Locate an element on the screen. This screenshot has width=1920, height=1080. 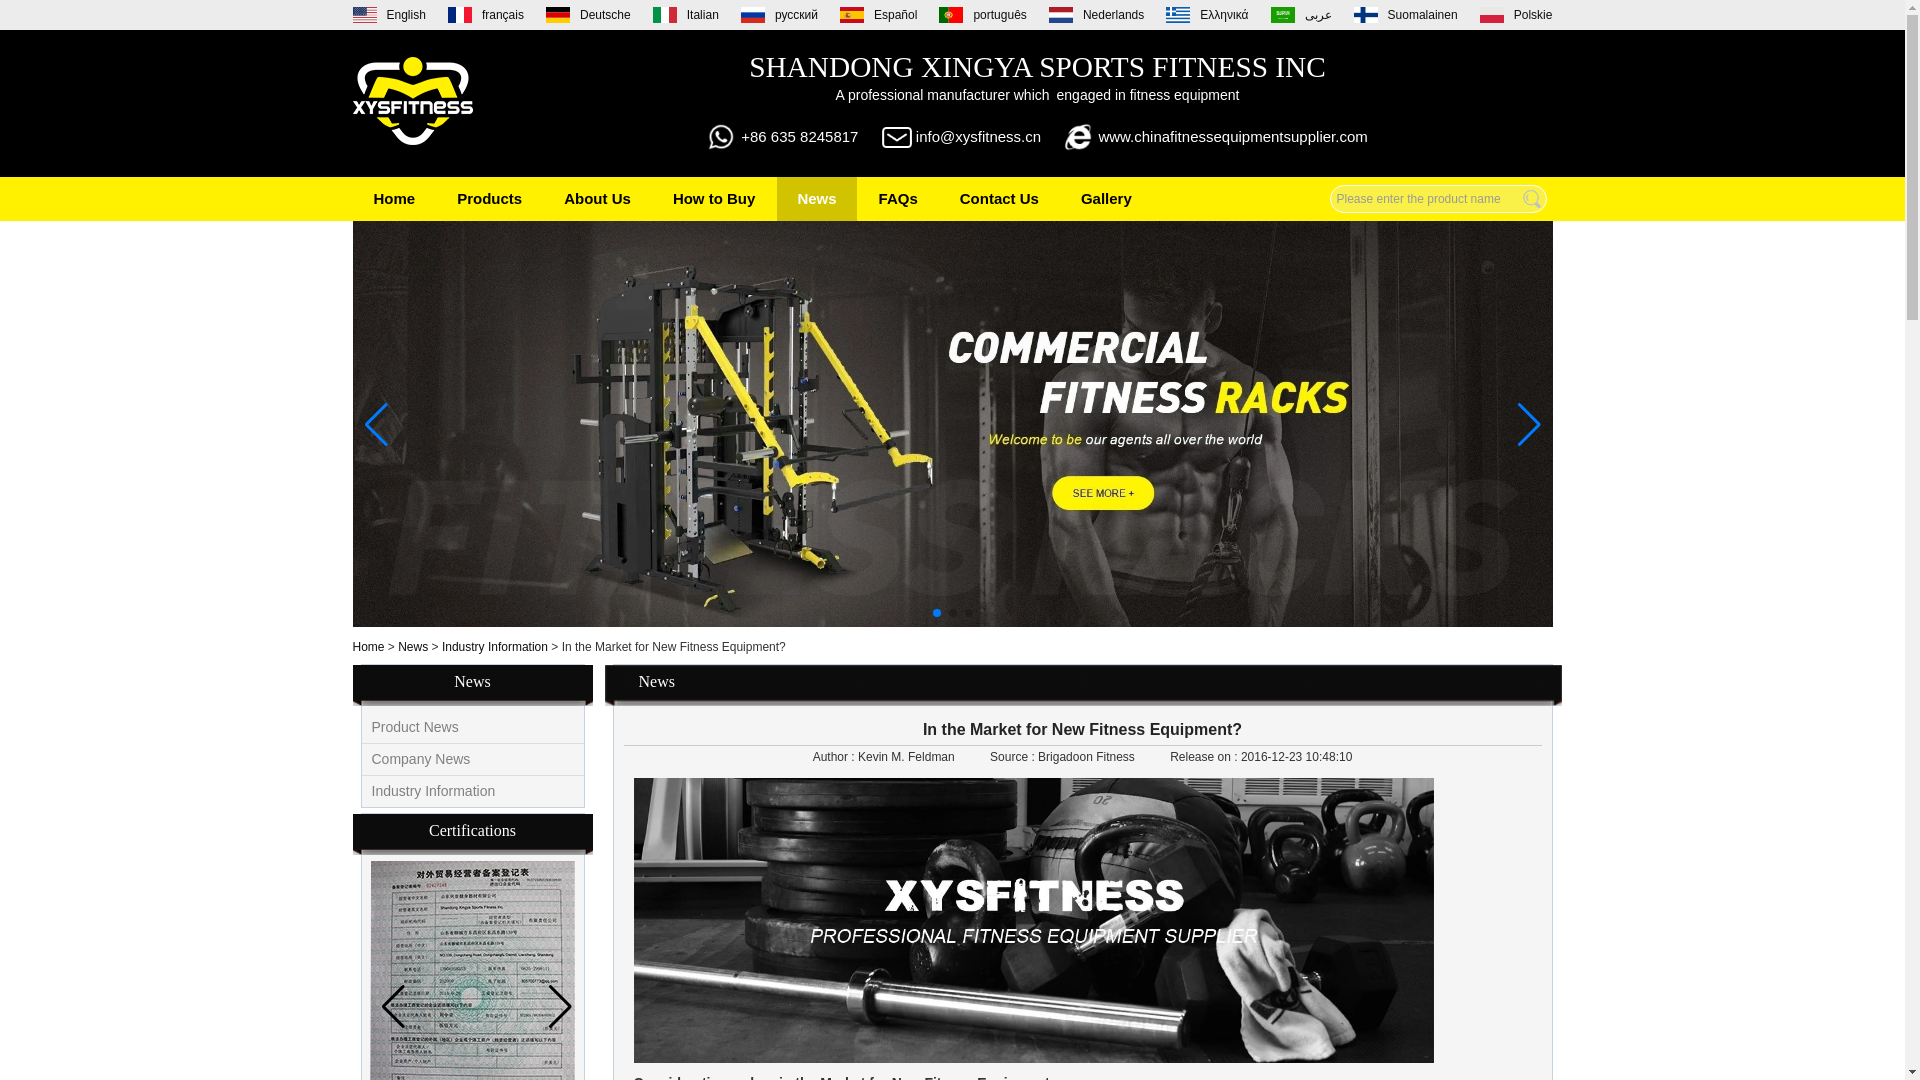
China Product News manufacturer is located at coordinates (415, 727).